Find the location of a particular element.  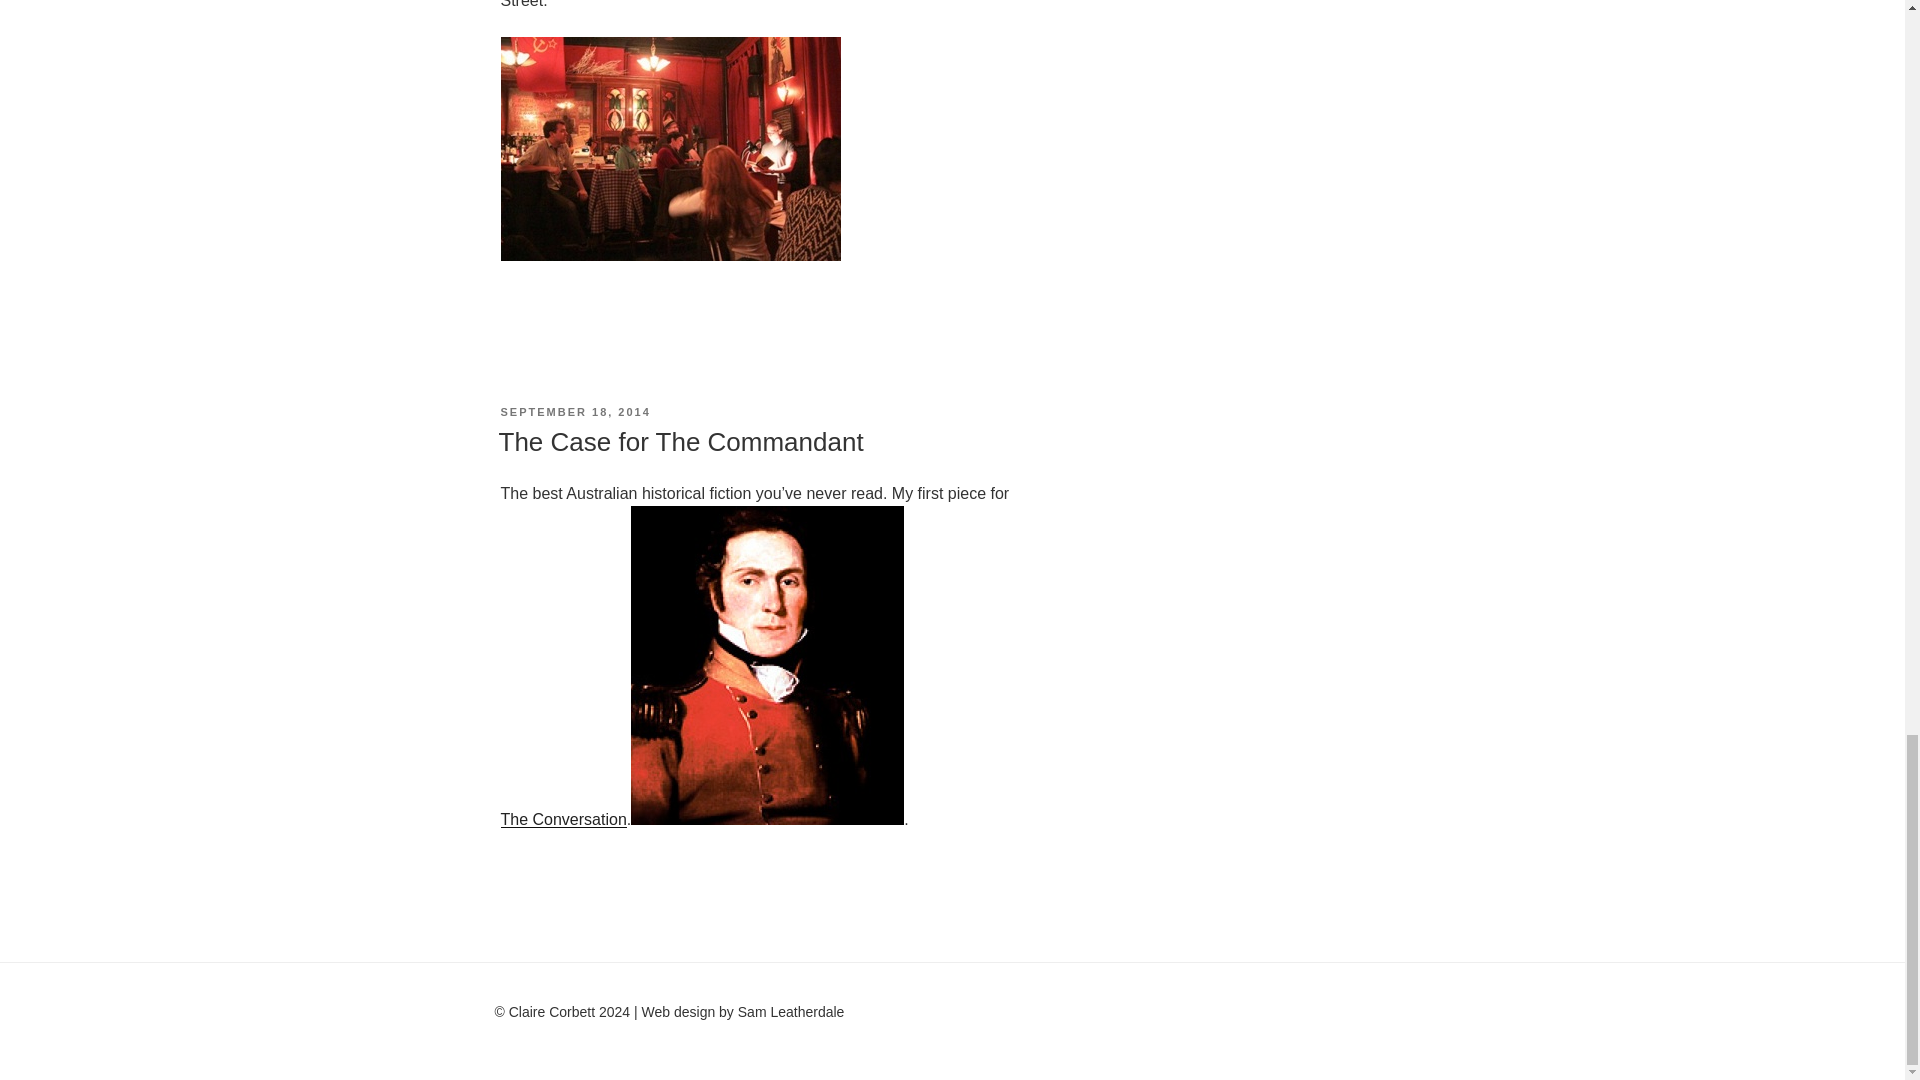

The Case for The Commandant is located at coordinates (680, 441).